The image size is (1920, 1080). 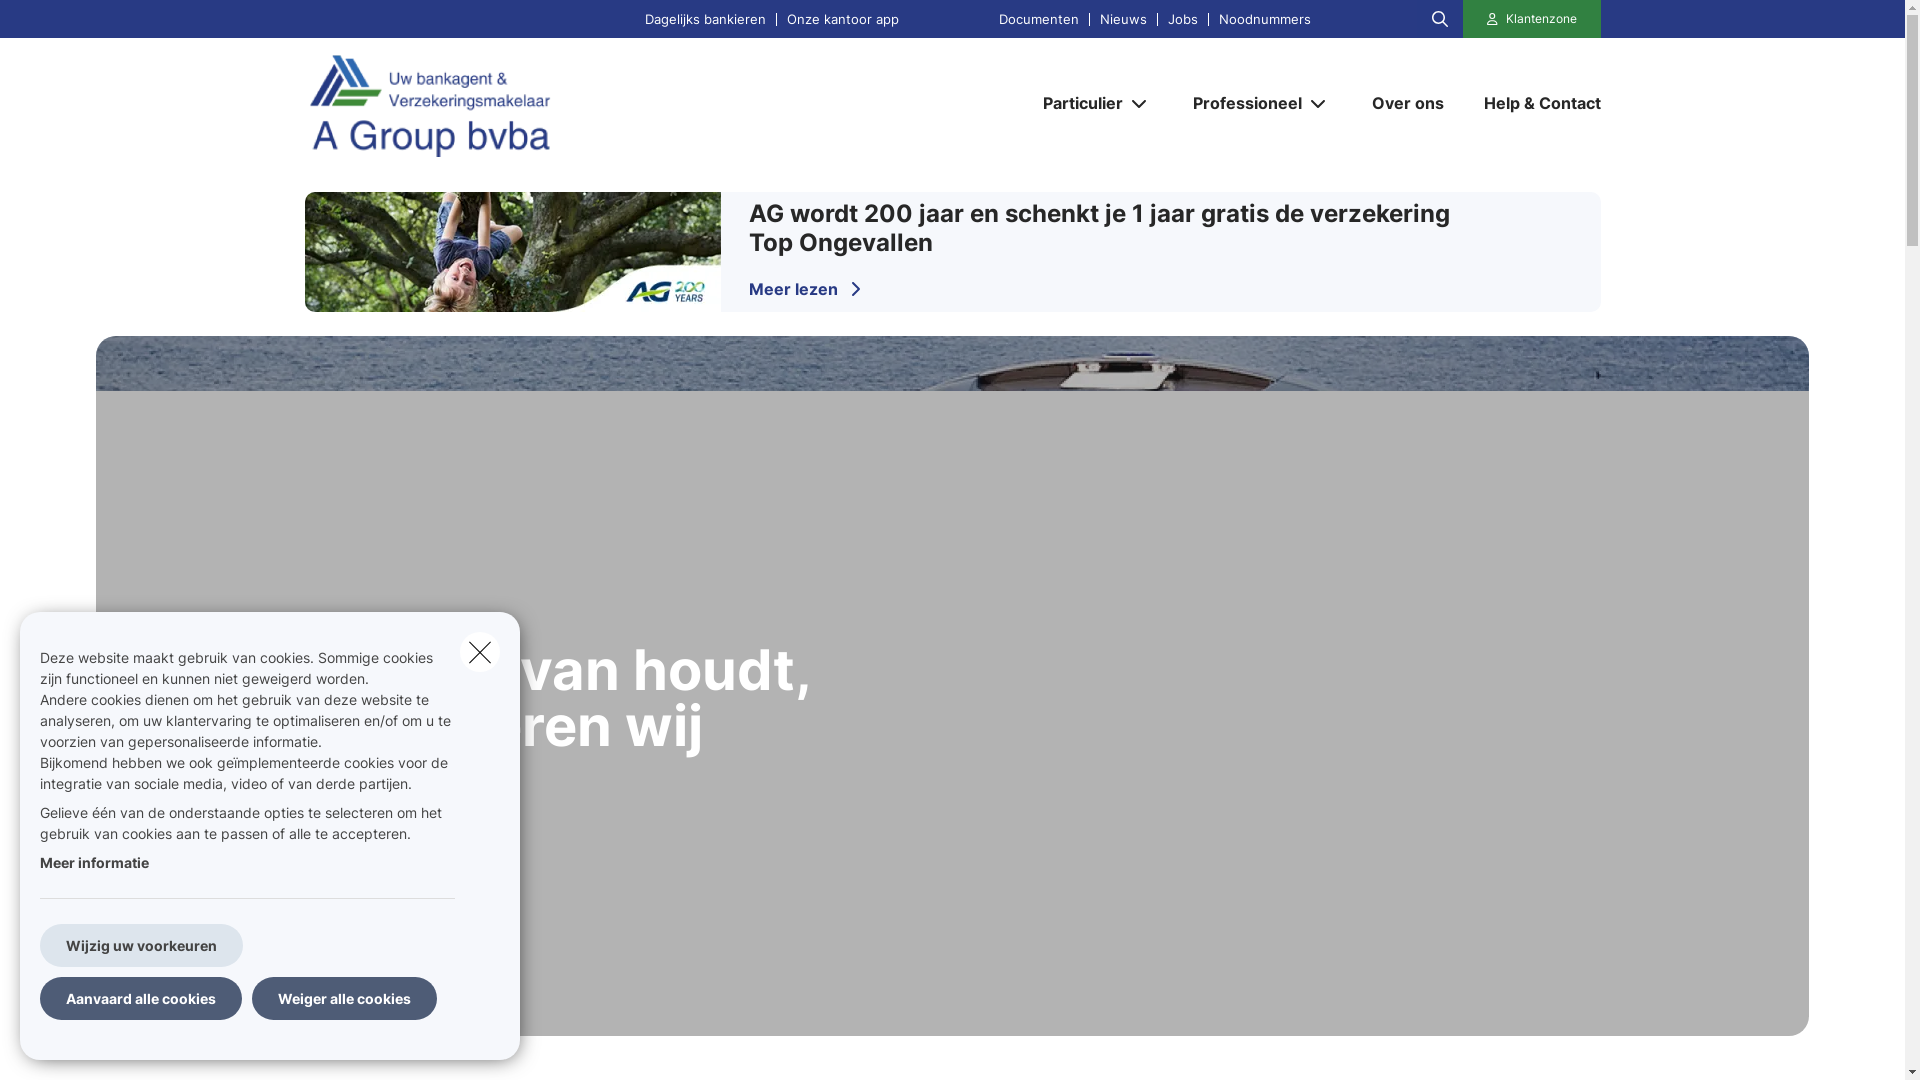 I want to click on Aanvaard alle cookies, so click(x=141, y=998).